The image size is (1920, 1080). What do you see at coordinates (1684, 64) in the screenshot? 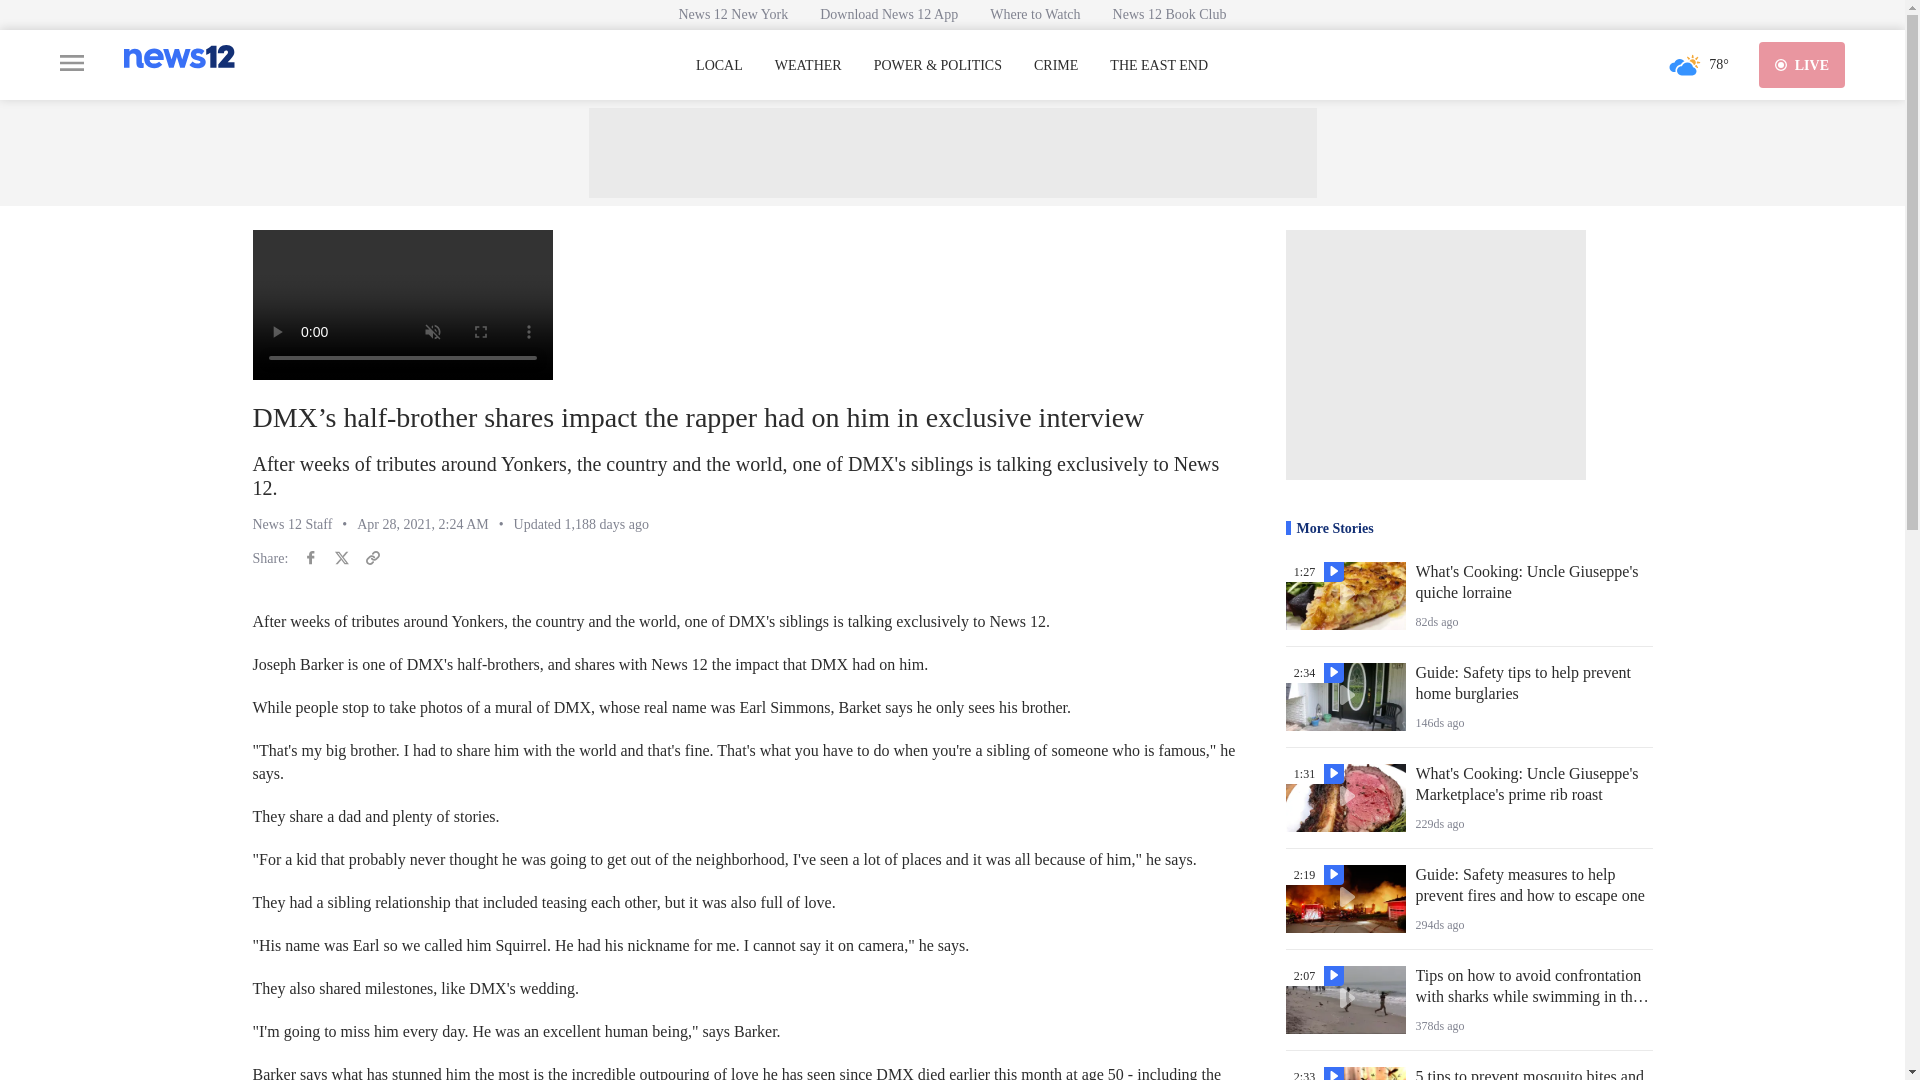
I see `Mostly Cloudy` at bounding box center [1684, 64].